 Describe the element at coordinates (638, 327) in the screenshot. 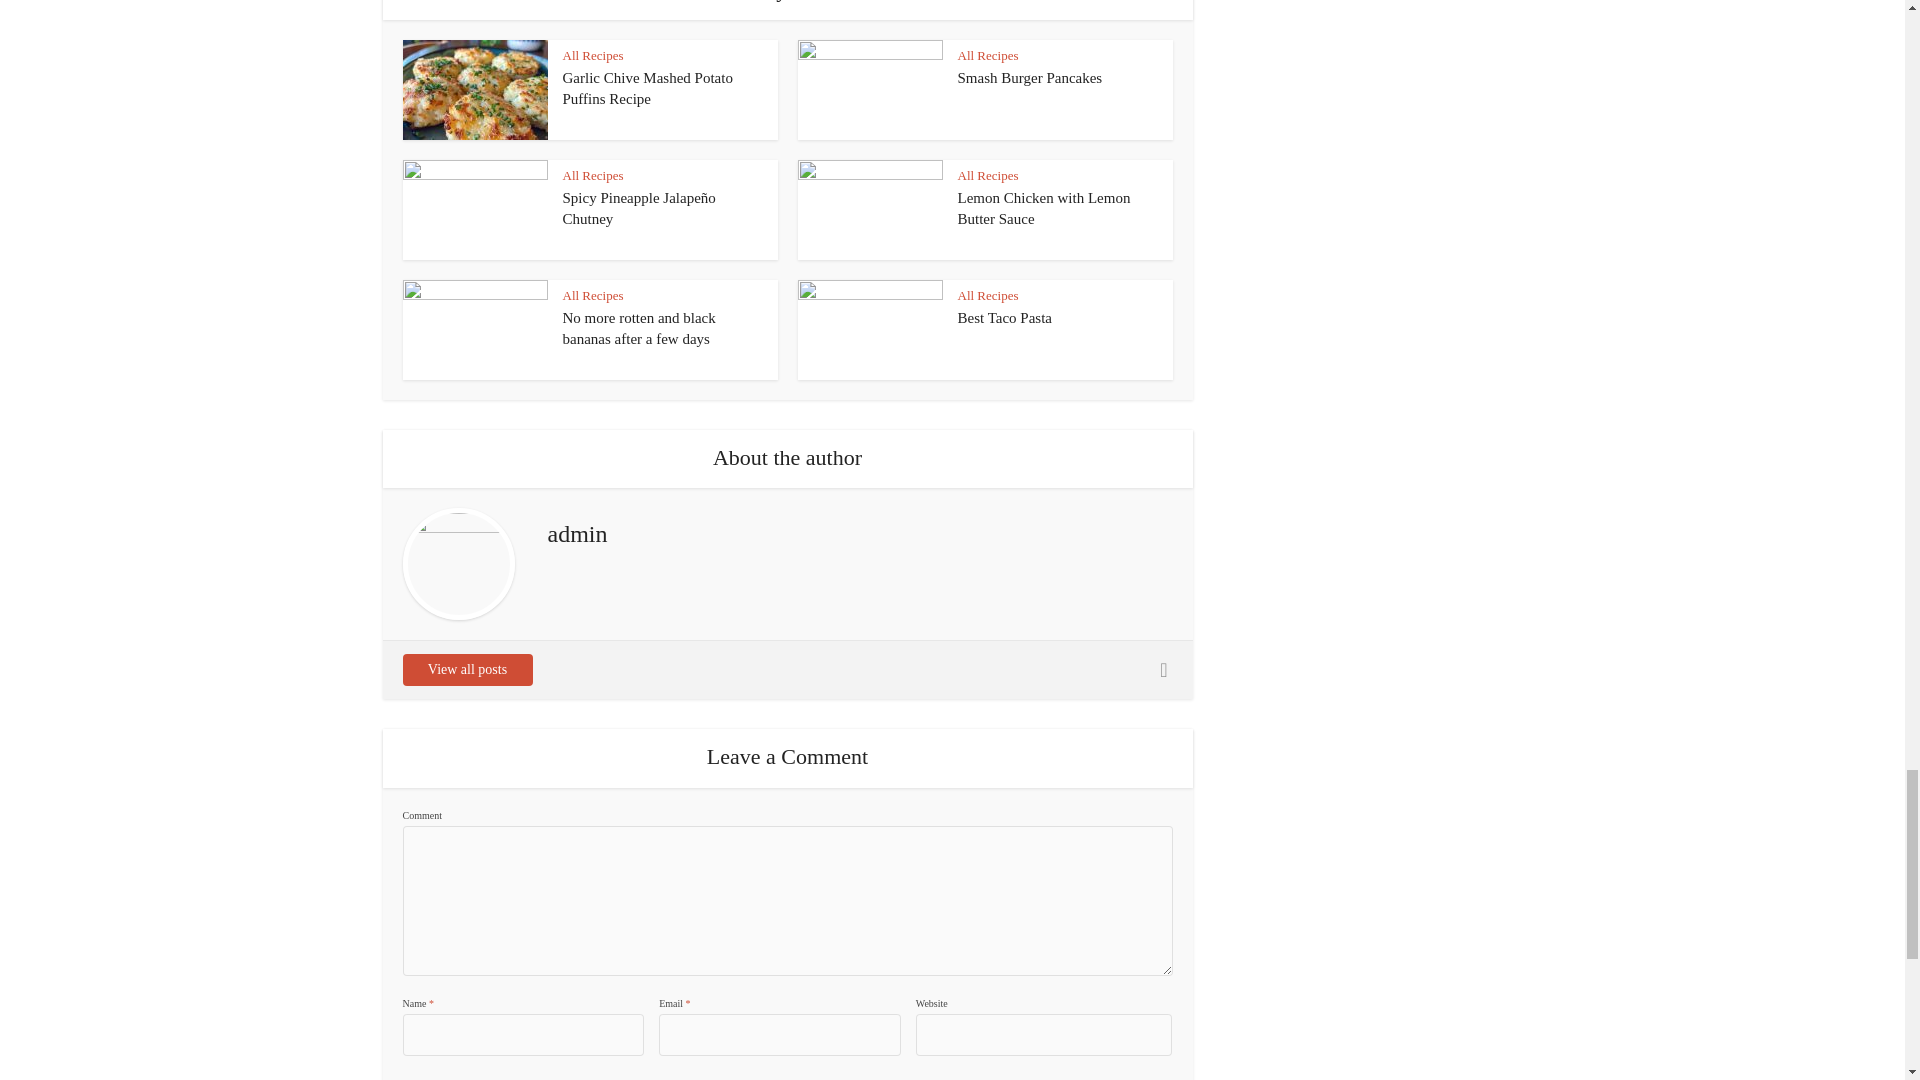

I see `No more rotten and black bananas after a few days` at that location.